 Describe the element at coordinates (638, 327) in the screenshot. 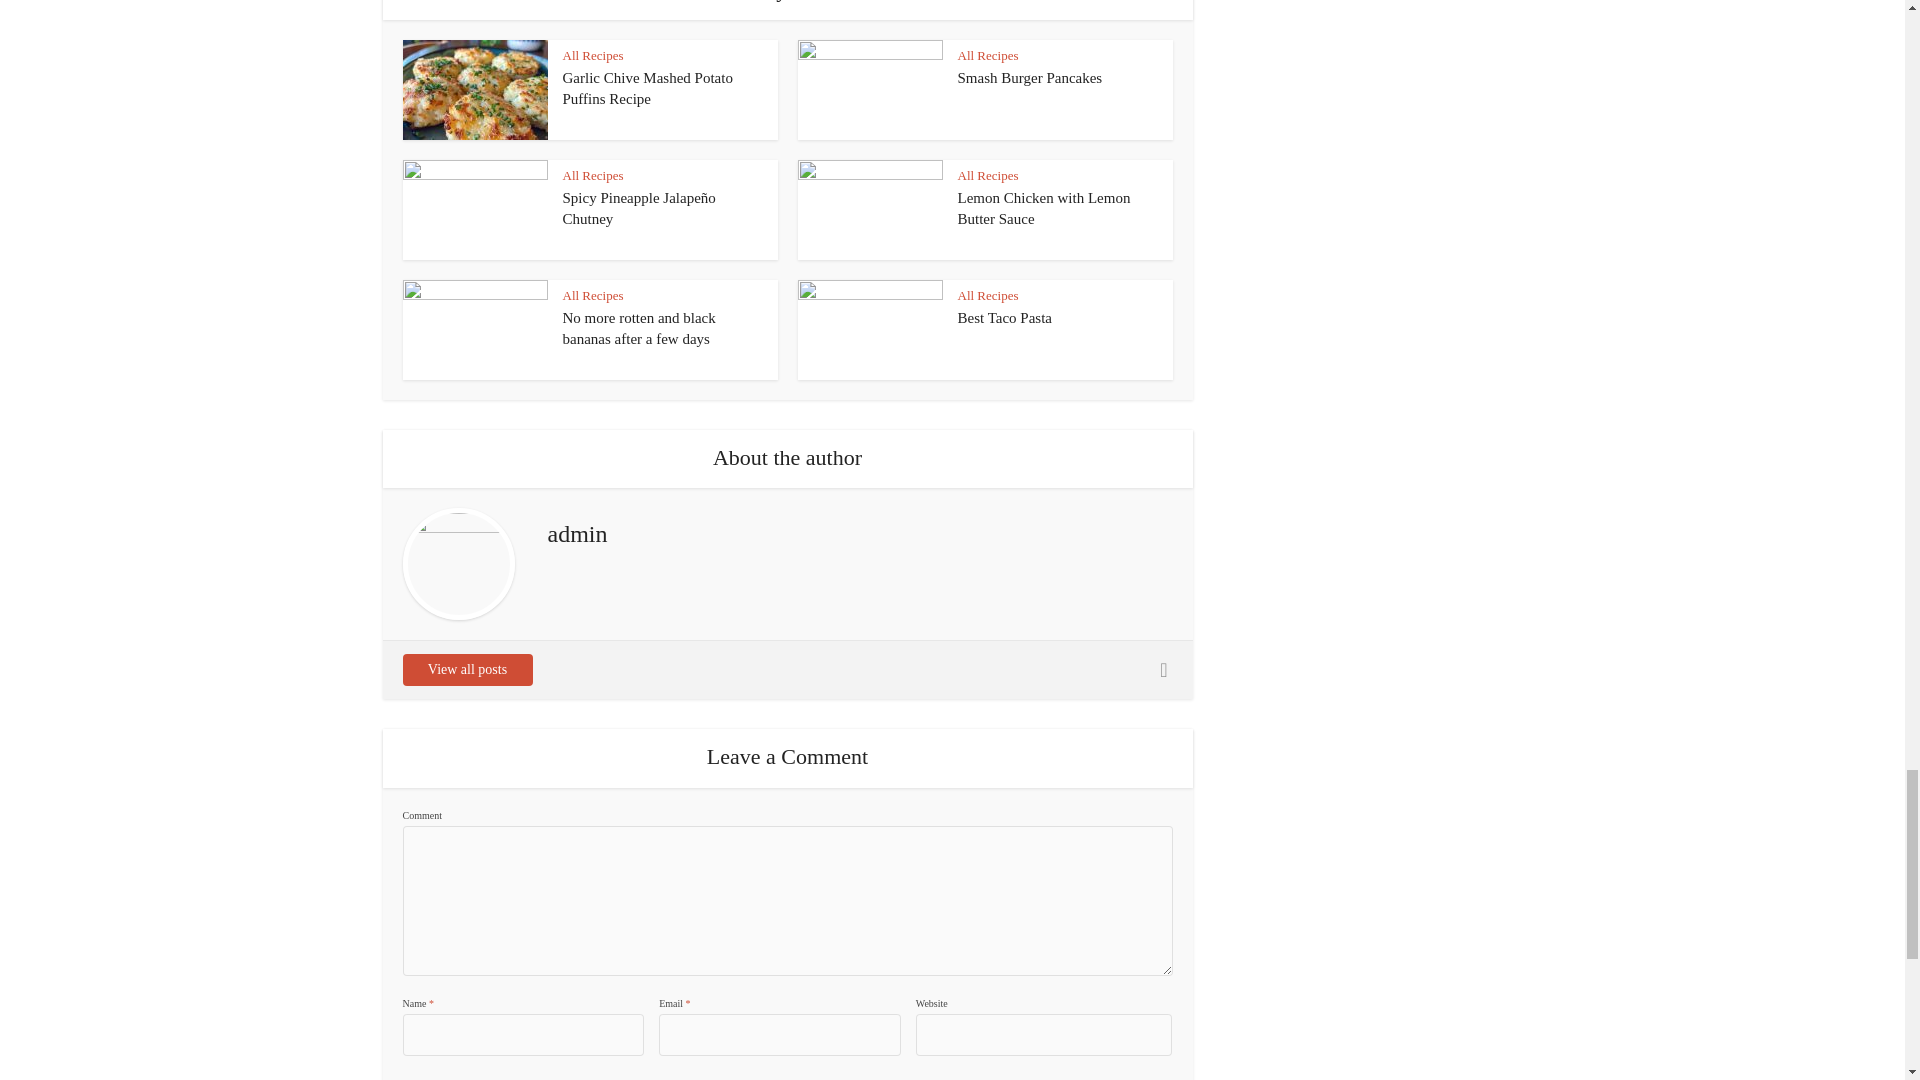

I see `No more rotten and black bananas after a few days` at that location.